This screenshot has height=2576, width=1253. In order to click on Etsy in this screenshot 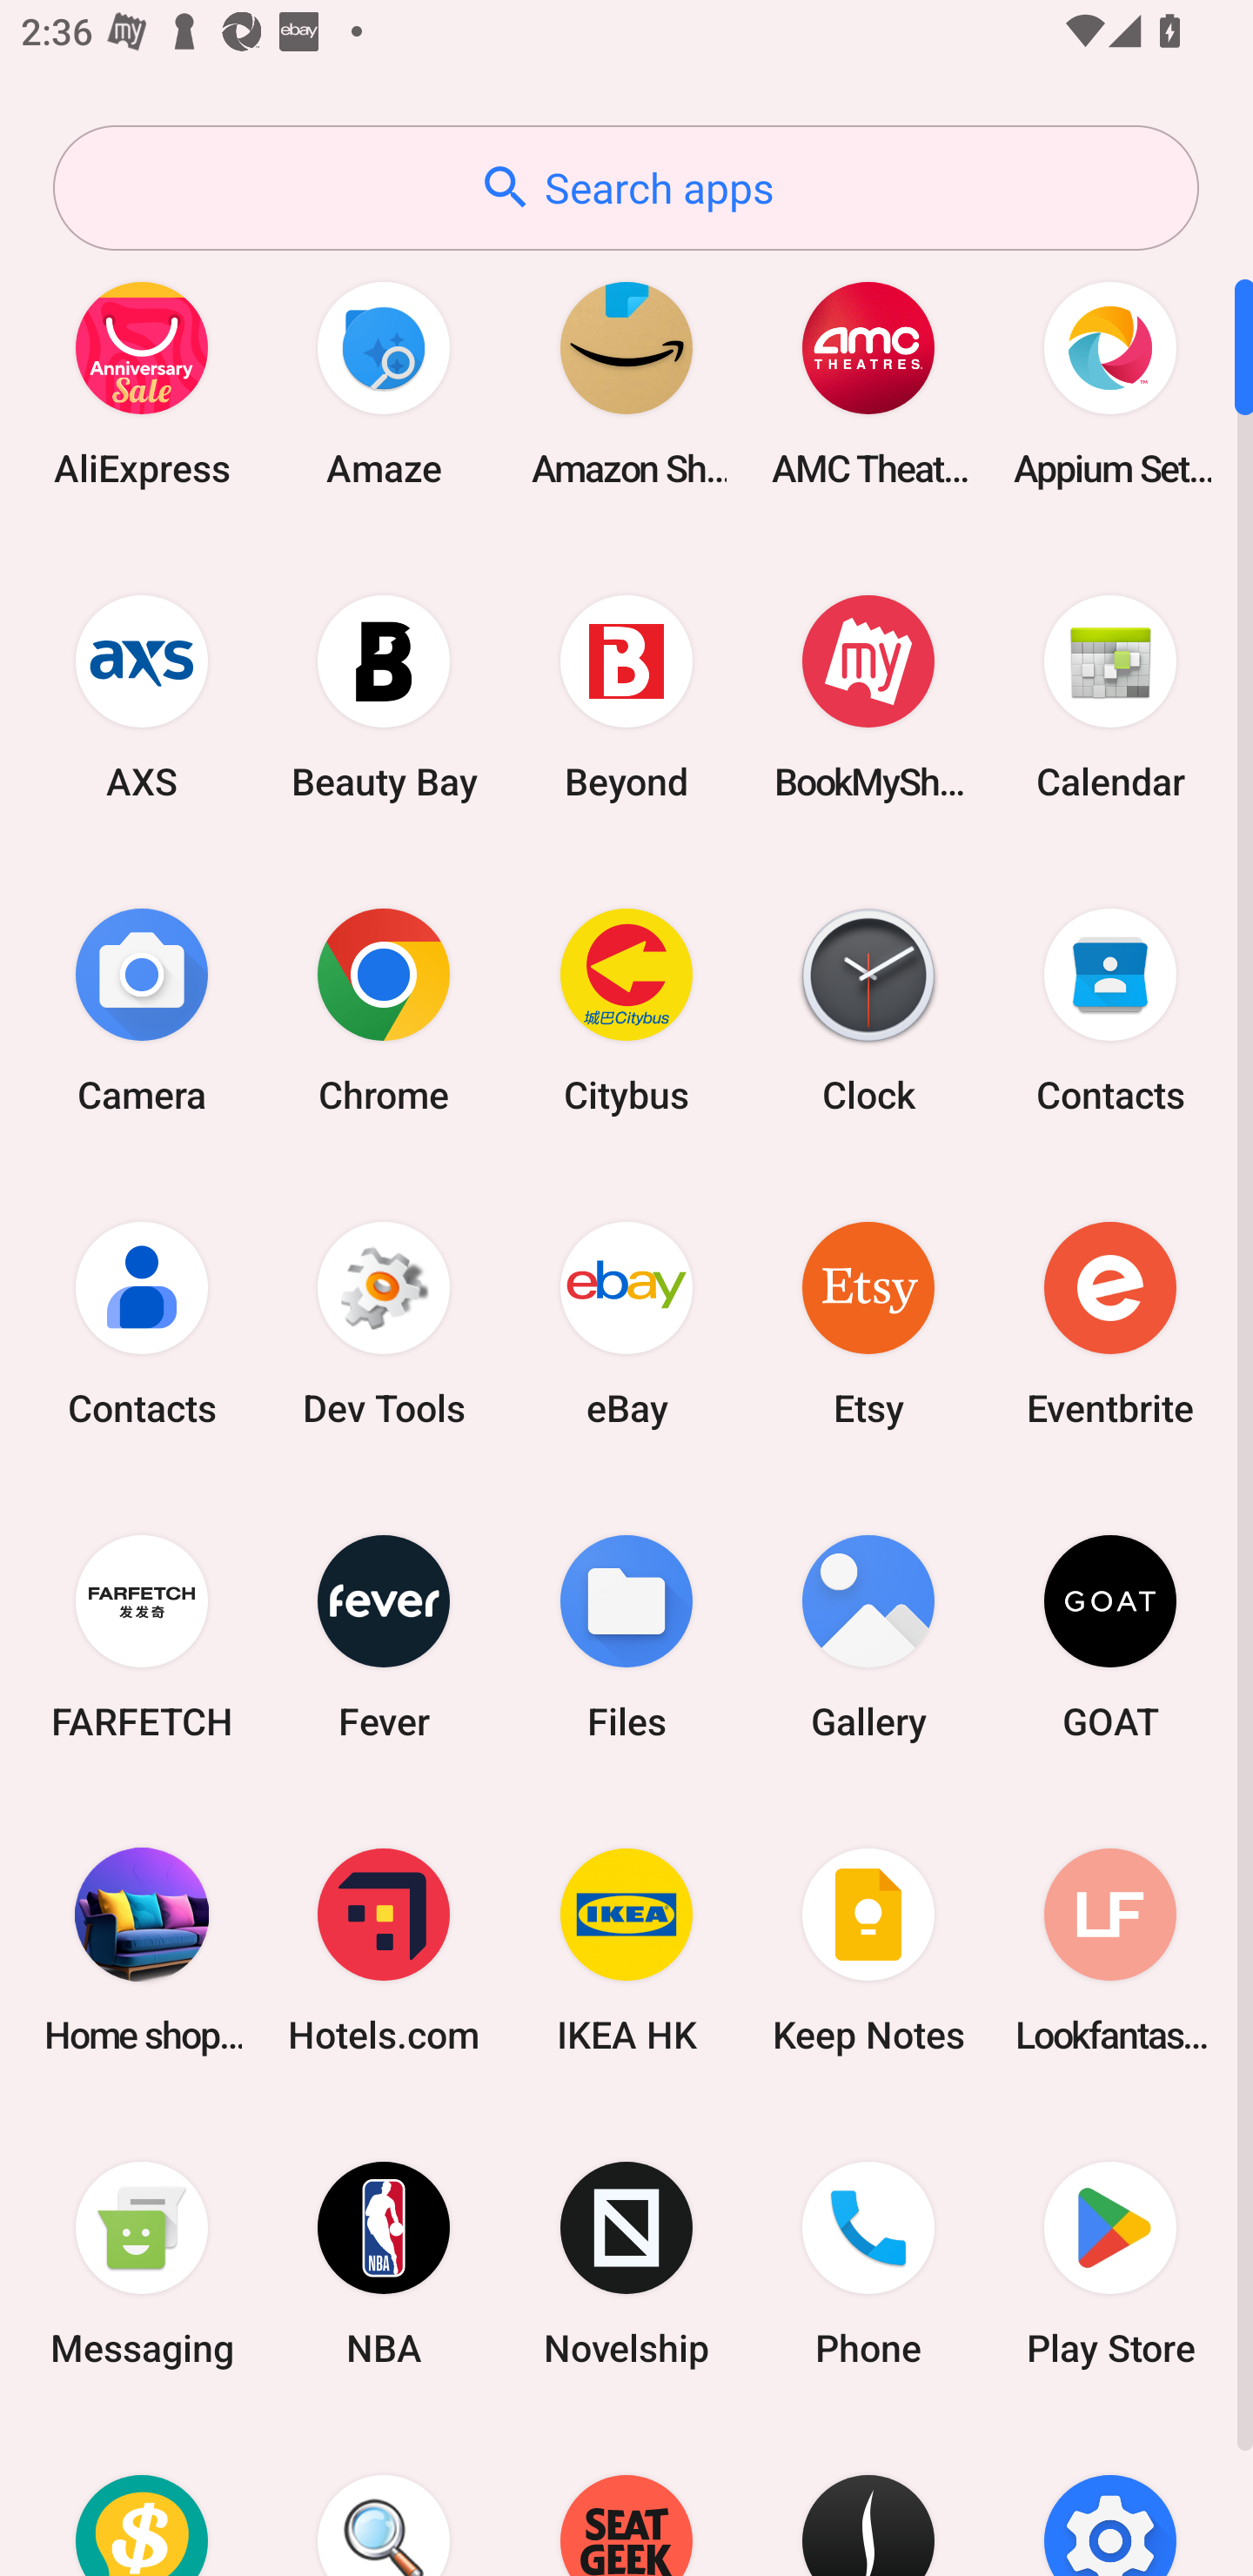, I will do `click(868, 1323)`.